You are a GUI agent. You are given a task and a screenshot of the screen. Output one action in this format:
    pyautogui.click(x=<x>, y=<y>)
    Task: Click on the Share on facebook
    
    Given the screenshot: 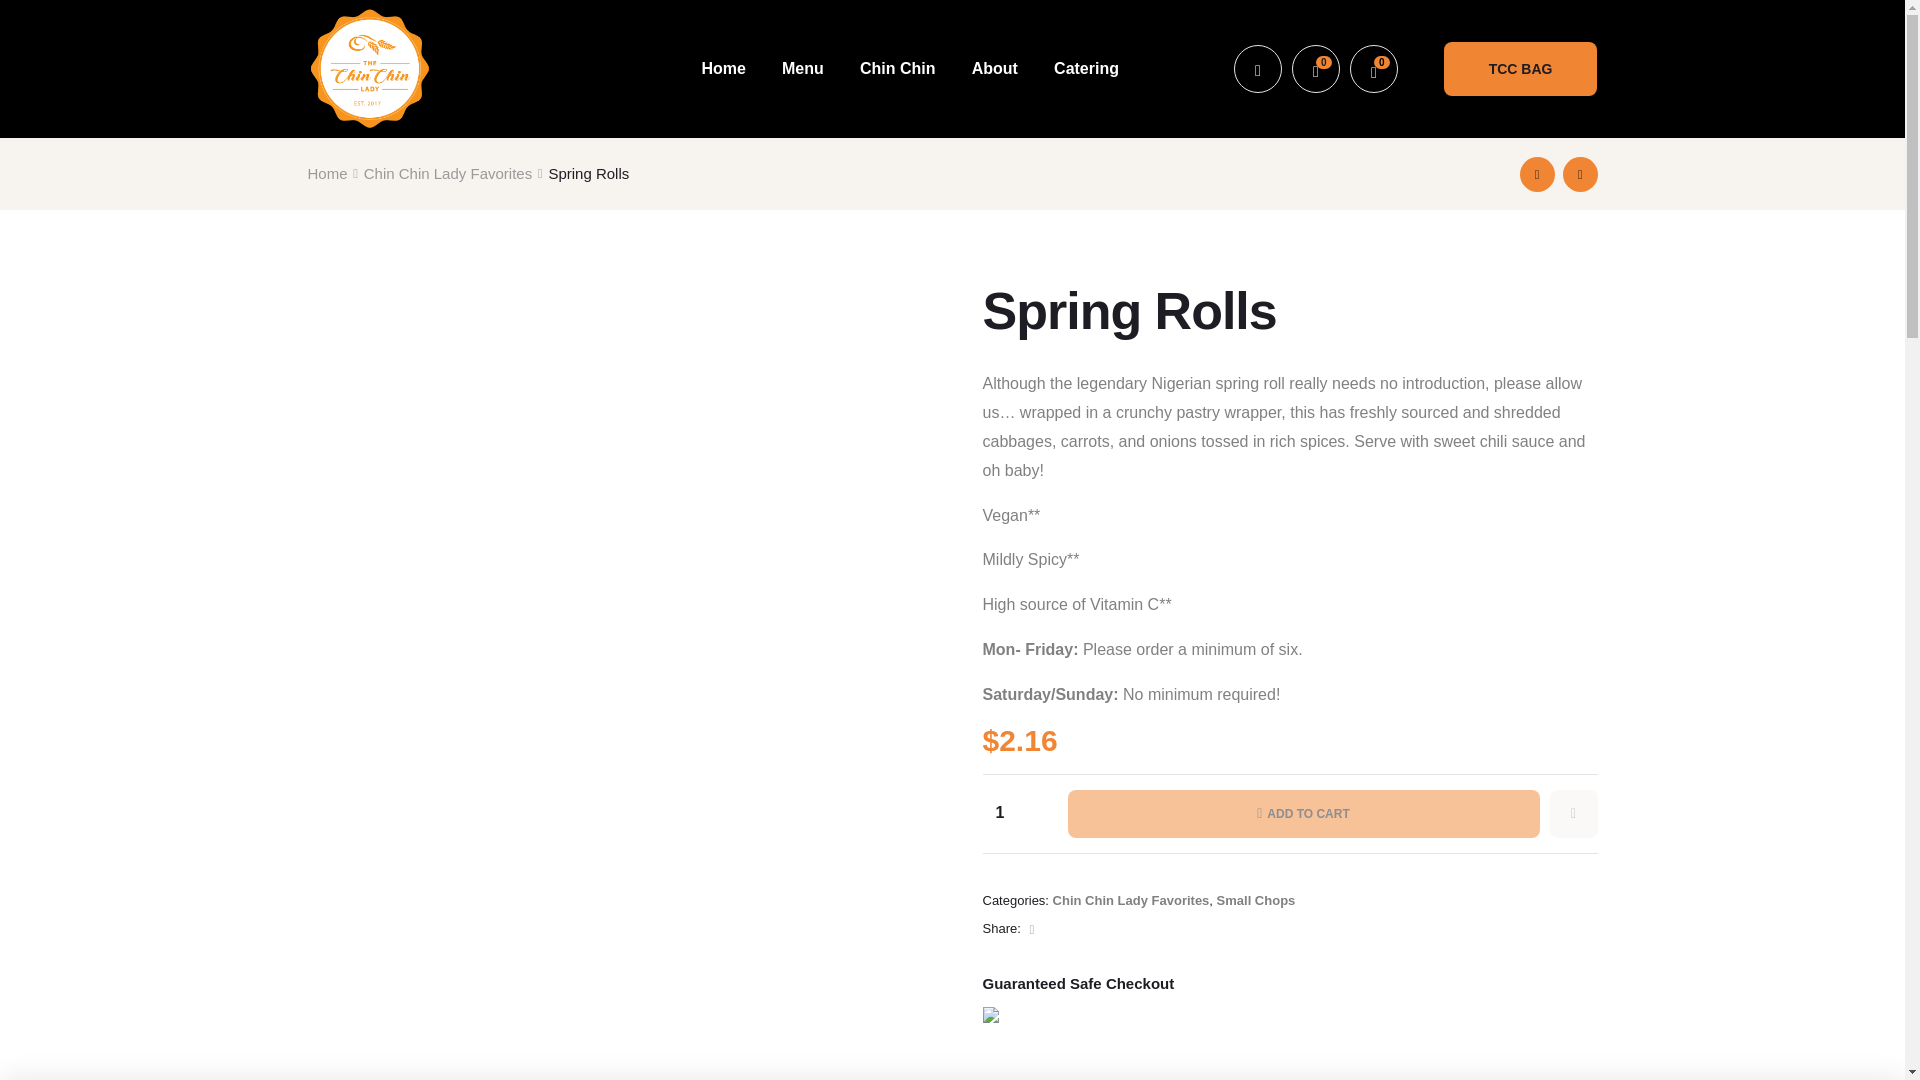 What is the action you would take?
    pyautogui.click(x=1030, y=928)
    